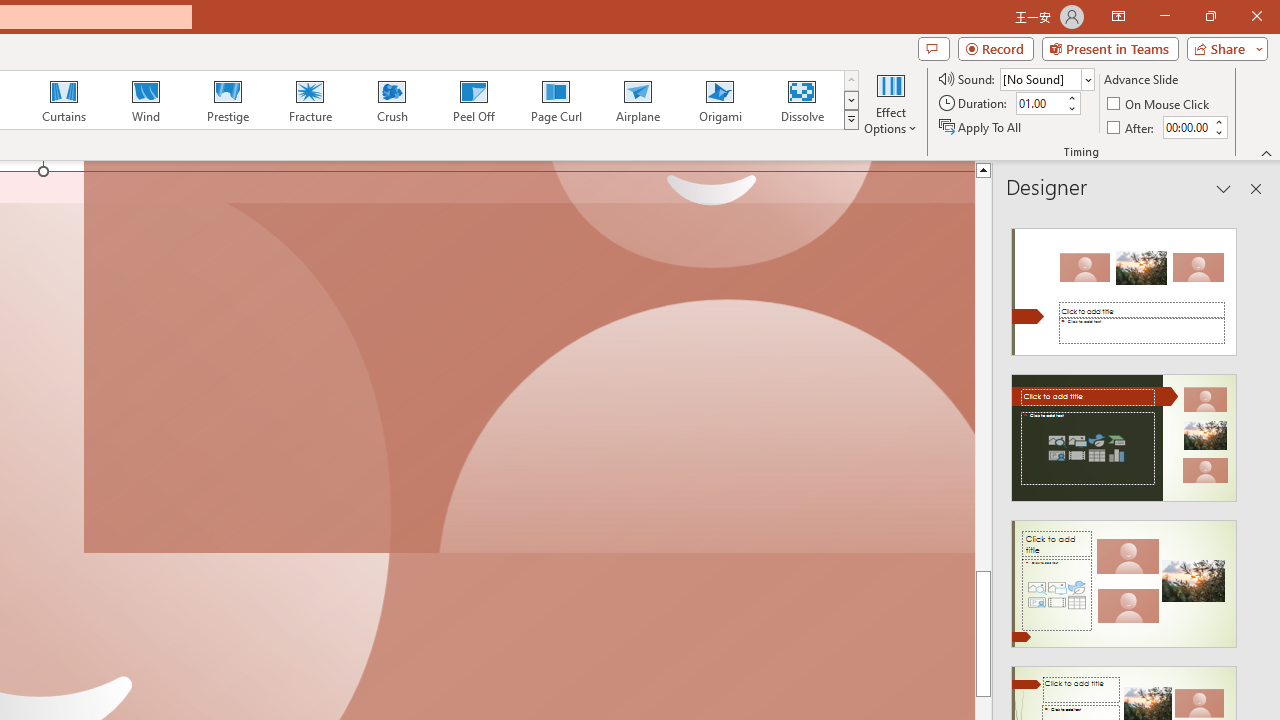  Describe the element at coordinates (1160, 104) in the screenshot. I see `On Mouse Click` at that location.